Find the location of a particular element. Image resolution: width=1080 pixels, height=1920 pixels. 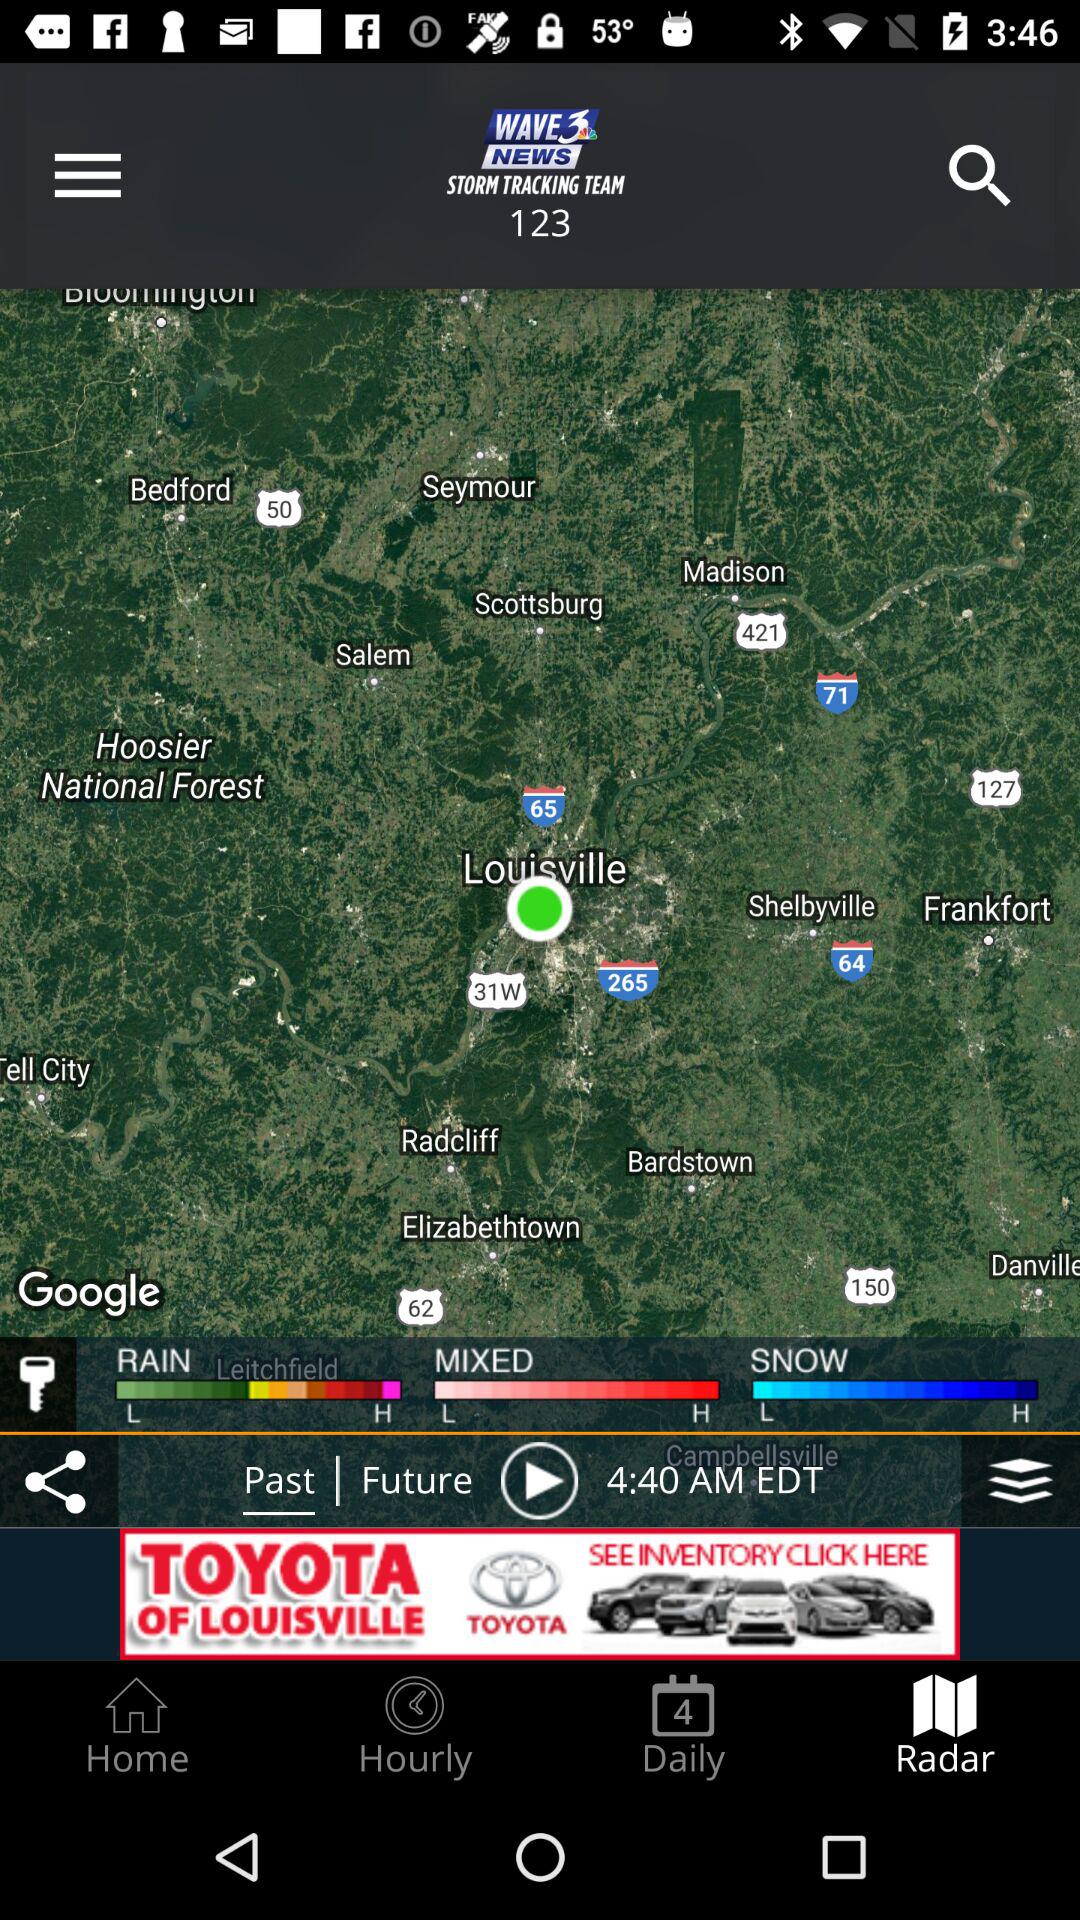

tap item next to 4 40 am icon is located at coordinates (1020, 1480).